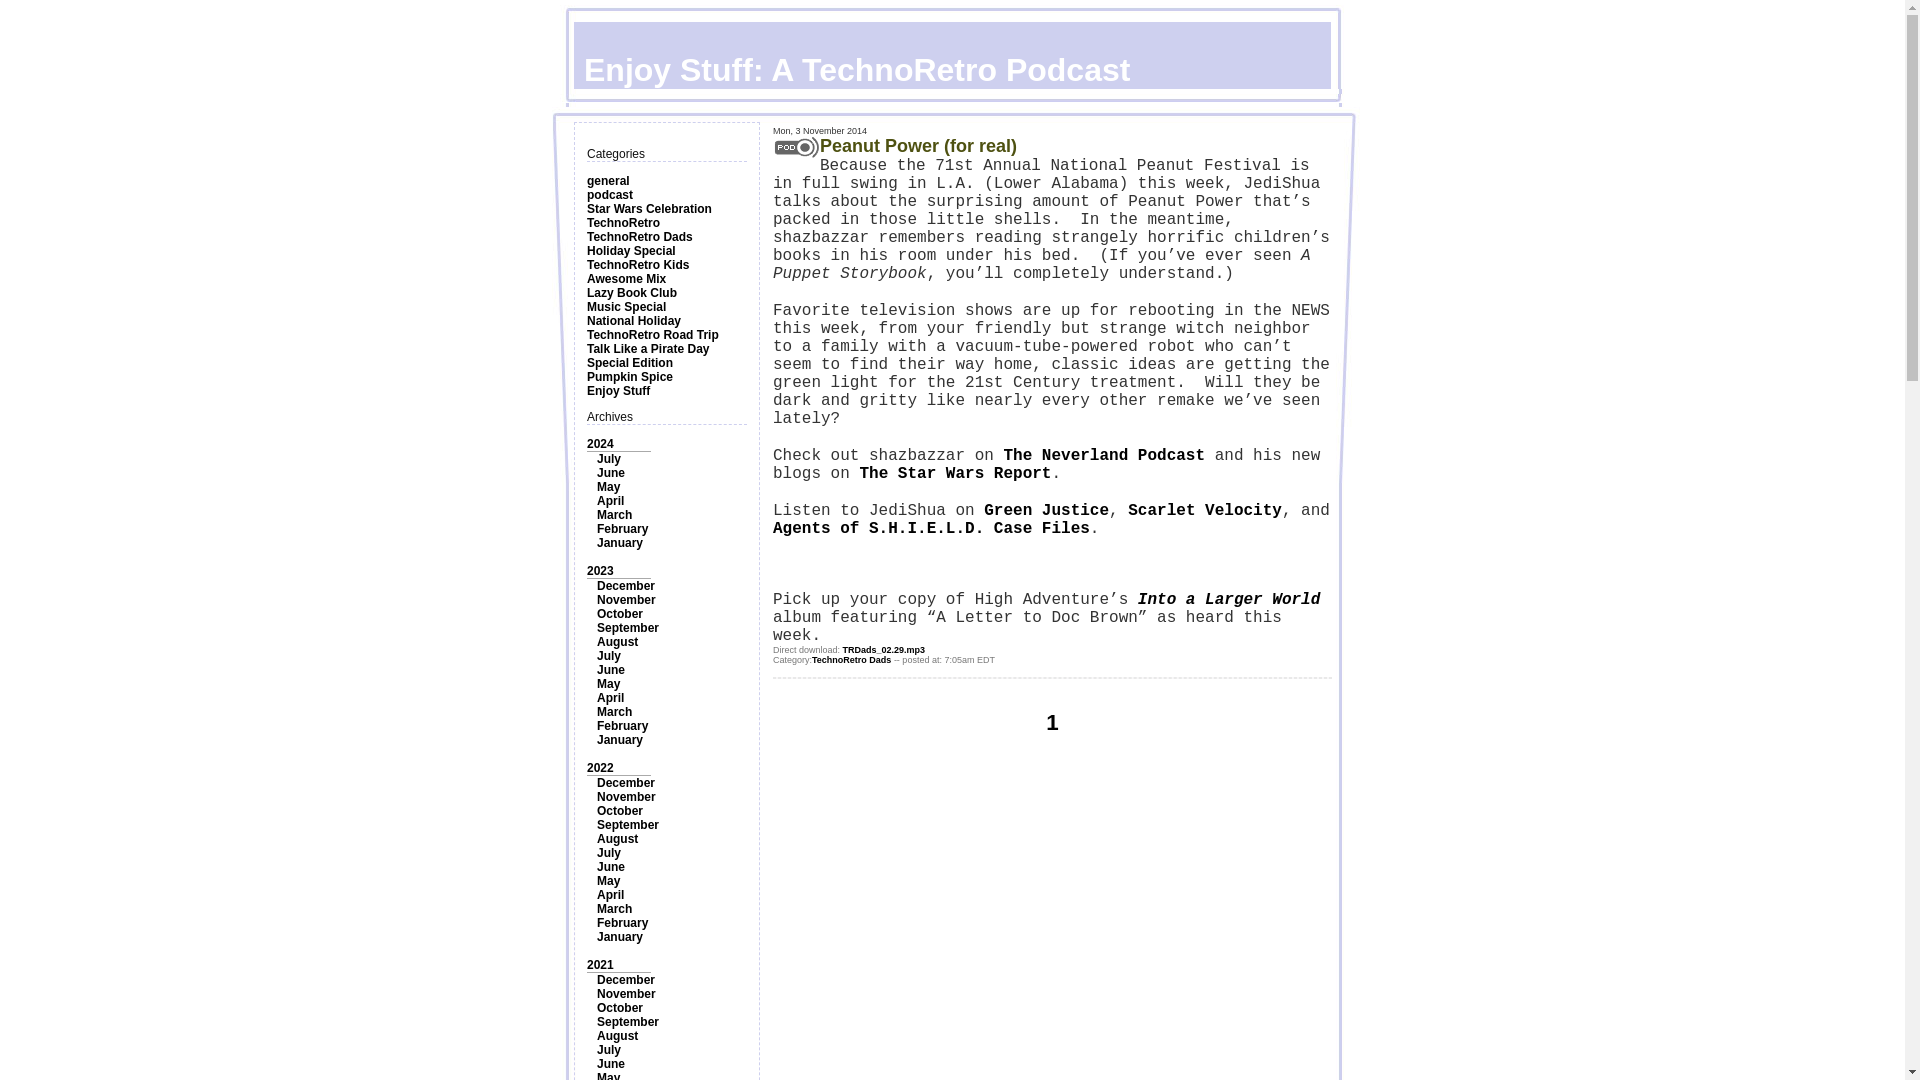 The width and height of the screenshot is (1920, 1080). I want to click on Awesome Mix, so click(626, 279).